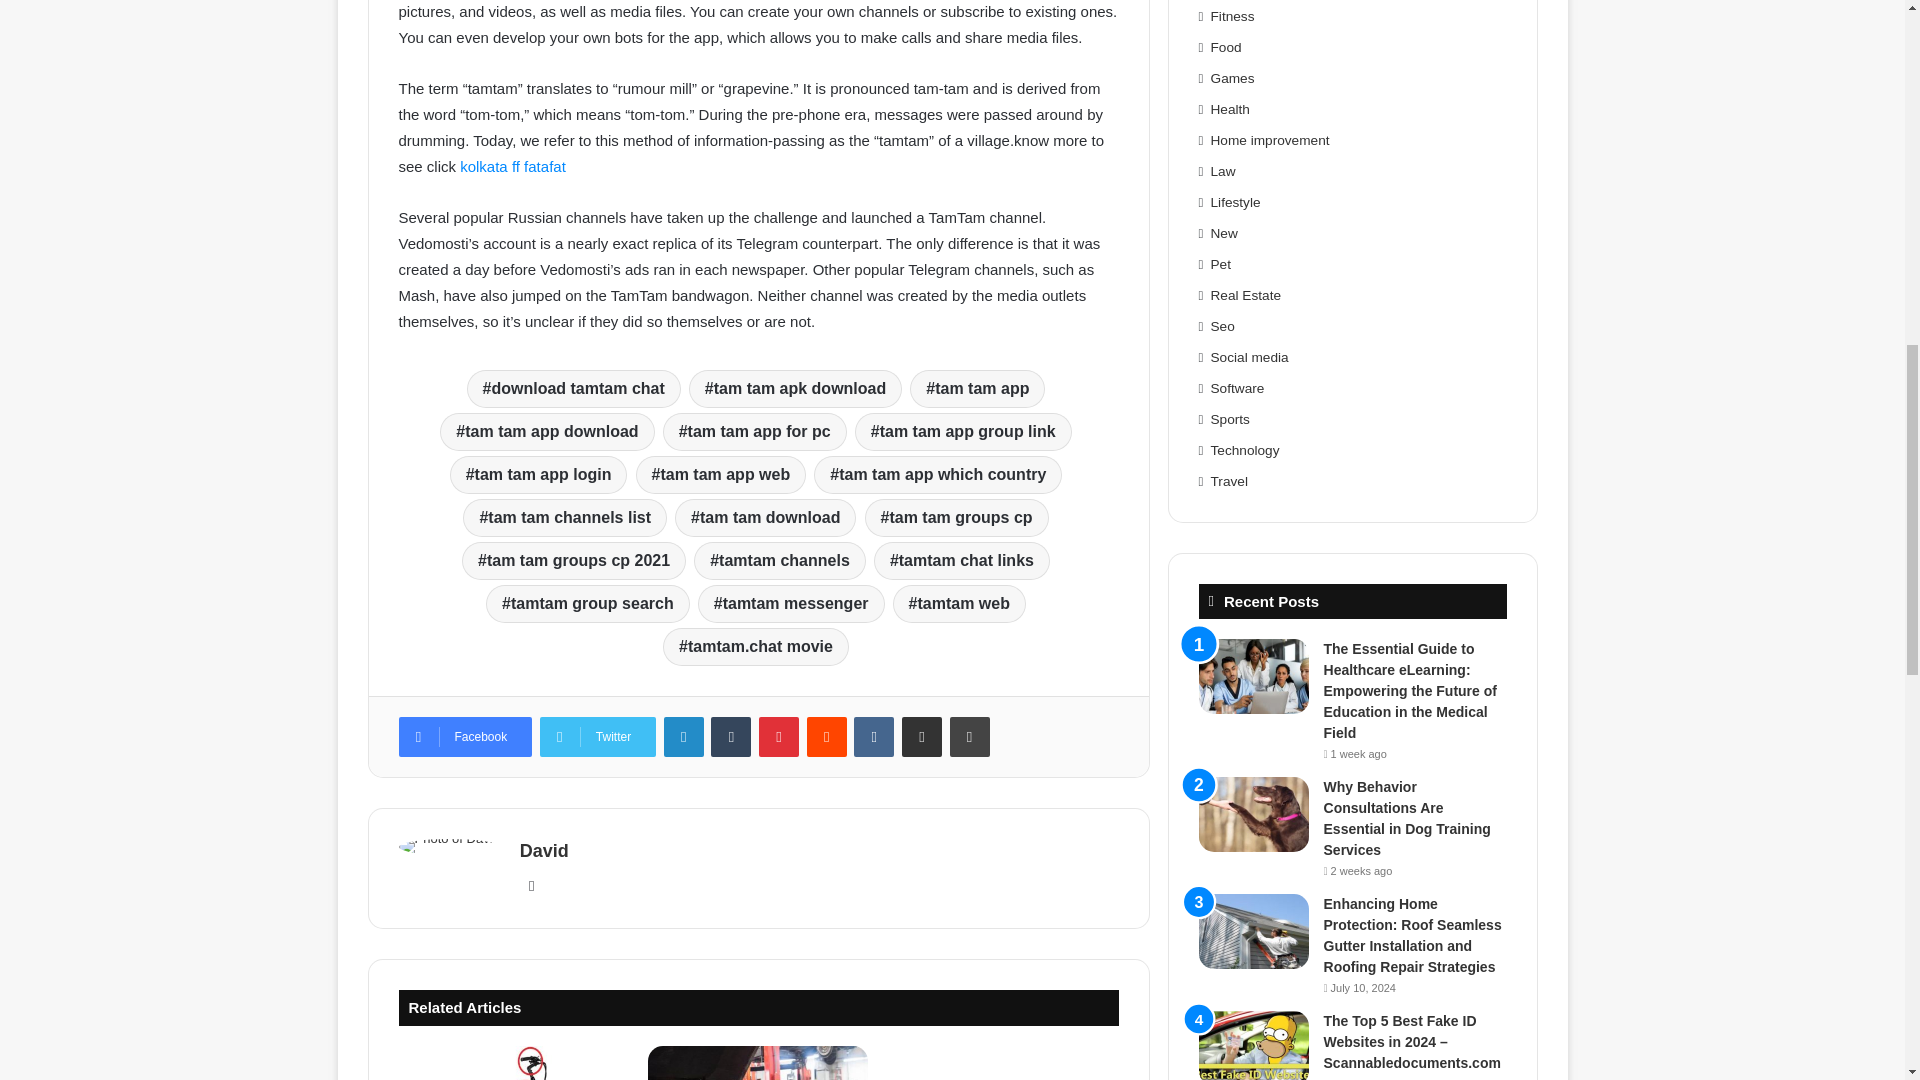 The image size is (1920, 1080). Describe the element at coordinates (574, 560) in the screenshot. I see `tam tam groups cp 2021` at that location.